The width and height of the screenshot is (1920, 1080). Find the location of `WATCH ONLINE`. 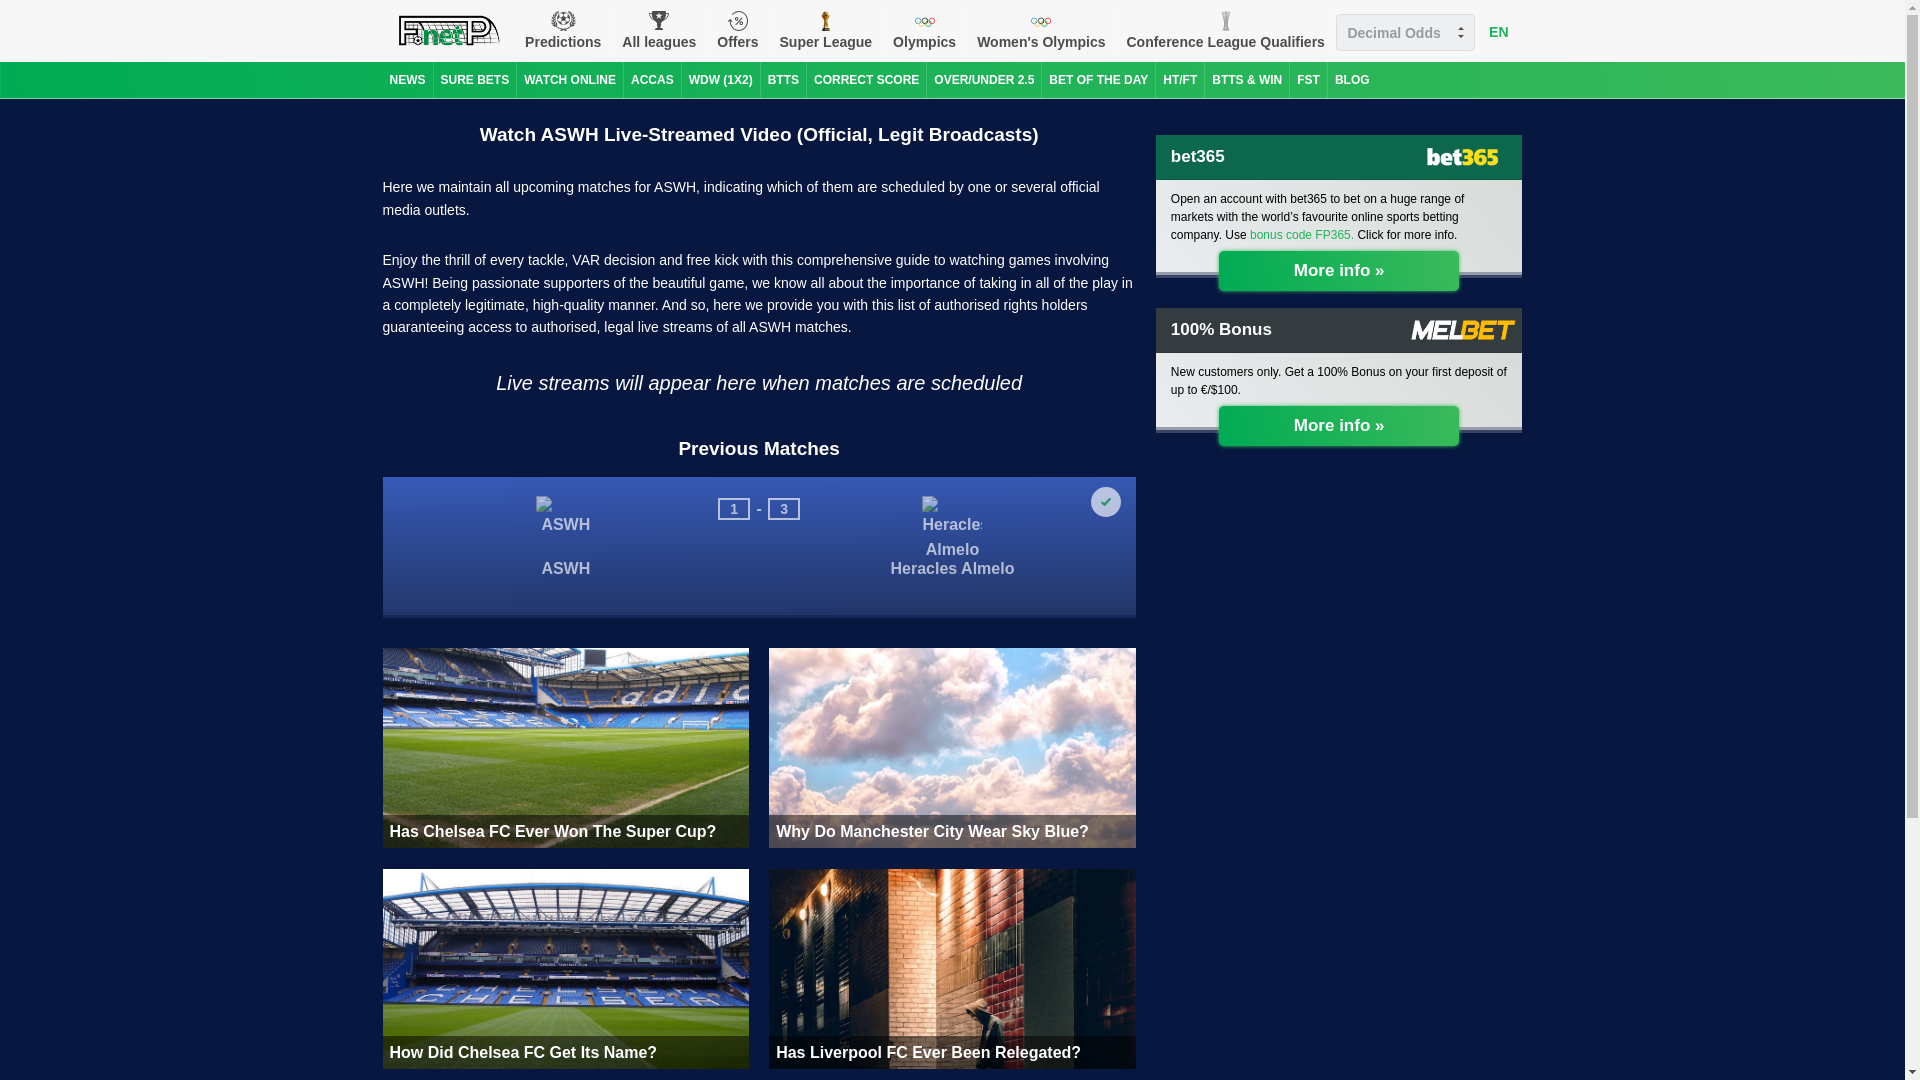

WATCH ONLINE is located at coordinates (569, 80).